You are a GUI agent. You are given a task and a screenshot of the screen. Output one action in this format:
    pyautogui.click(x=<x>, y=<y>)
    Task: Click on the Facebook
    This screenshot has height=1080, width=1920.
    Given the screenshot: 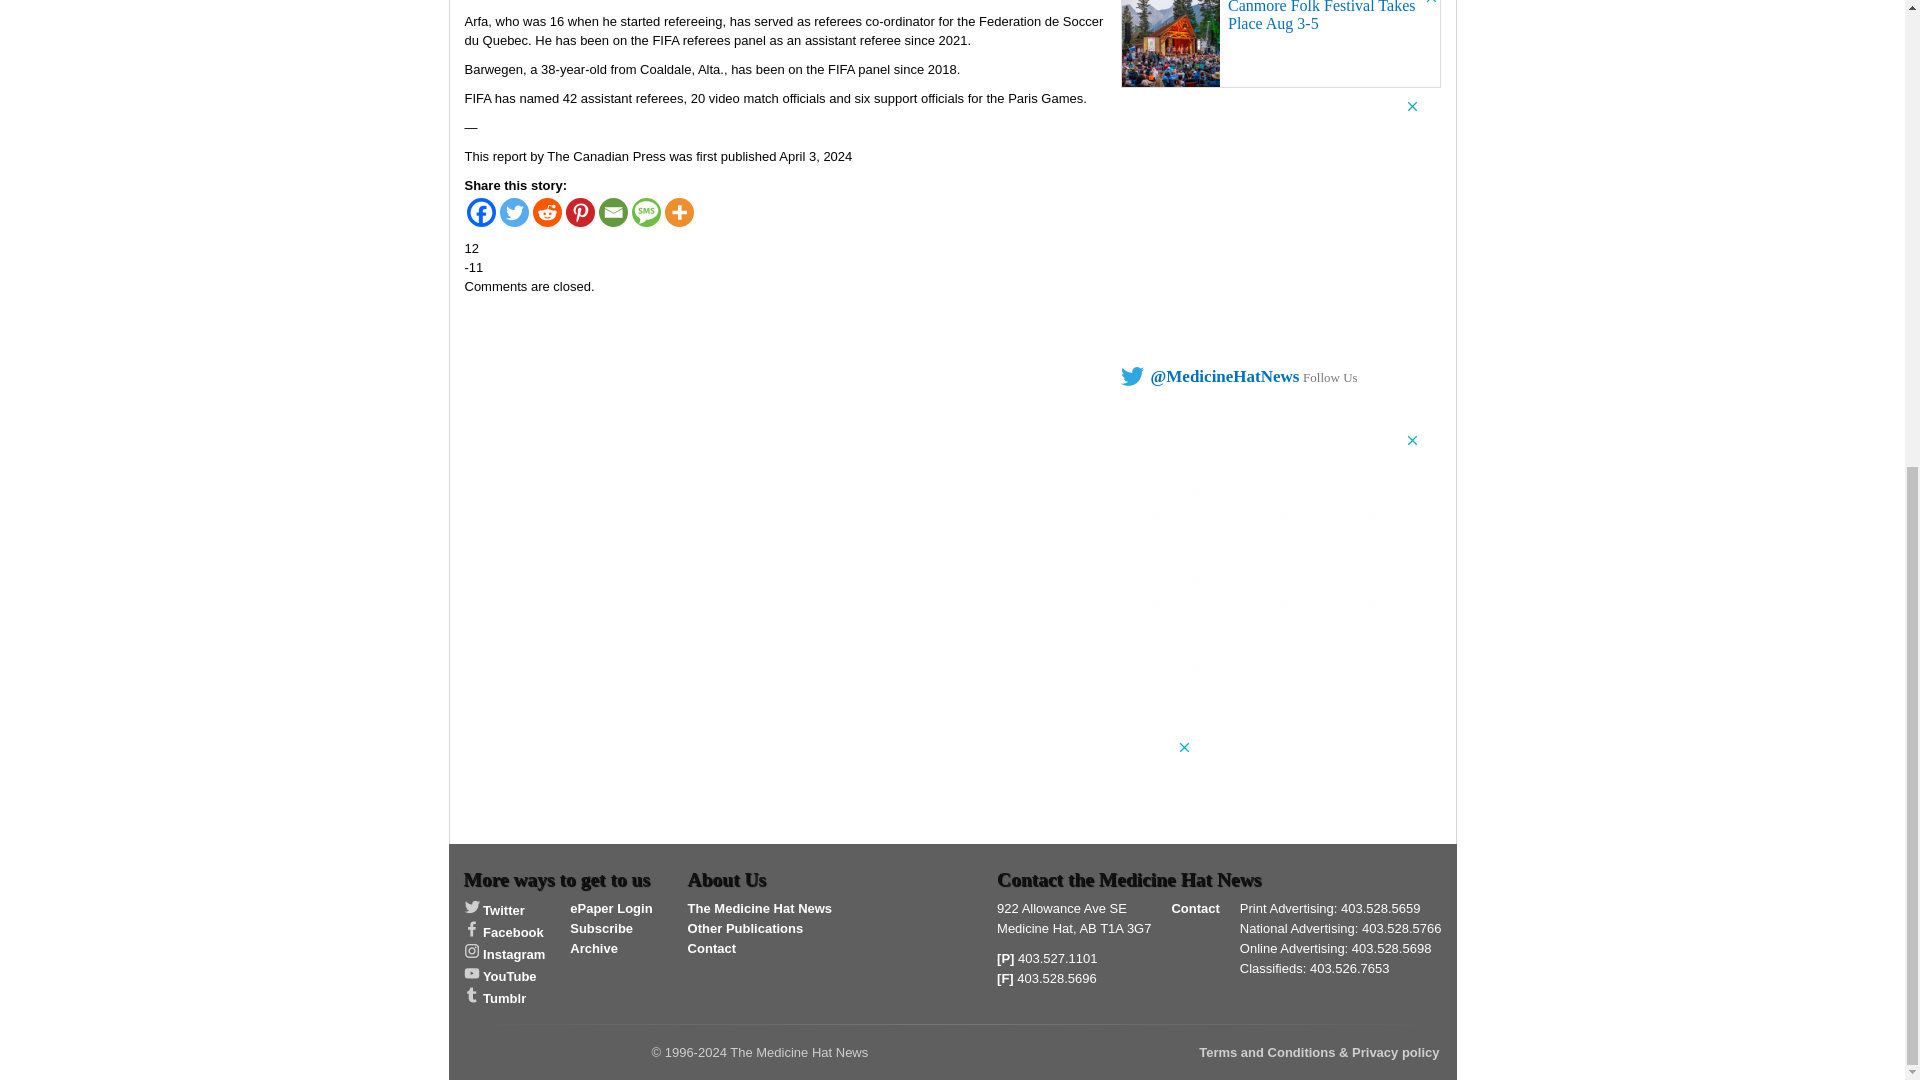 What is the action you would take?
    pyautogui.click(x=480, y=212)
    